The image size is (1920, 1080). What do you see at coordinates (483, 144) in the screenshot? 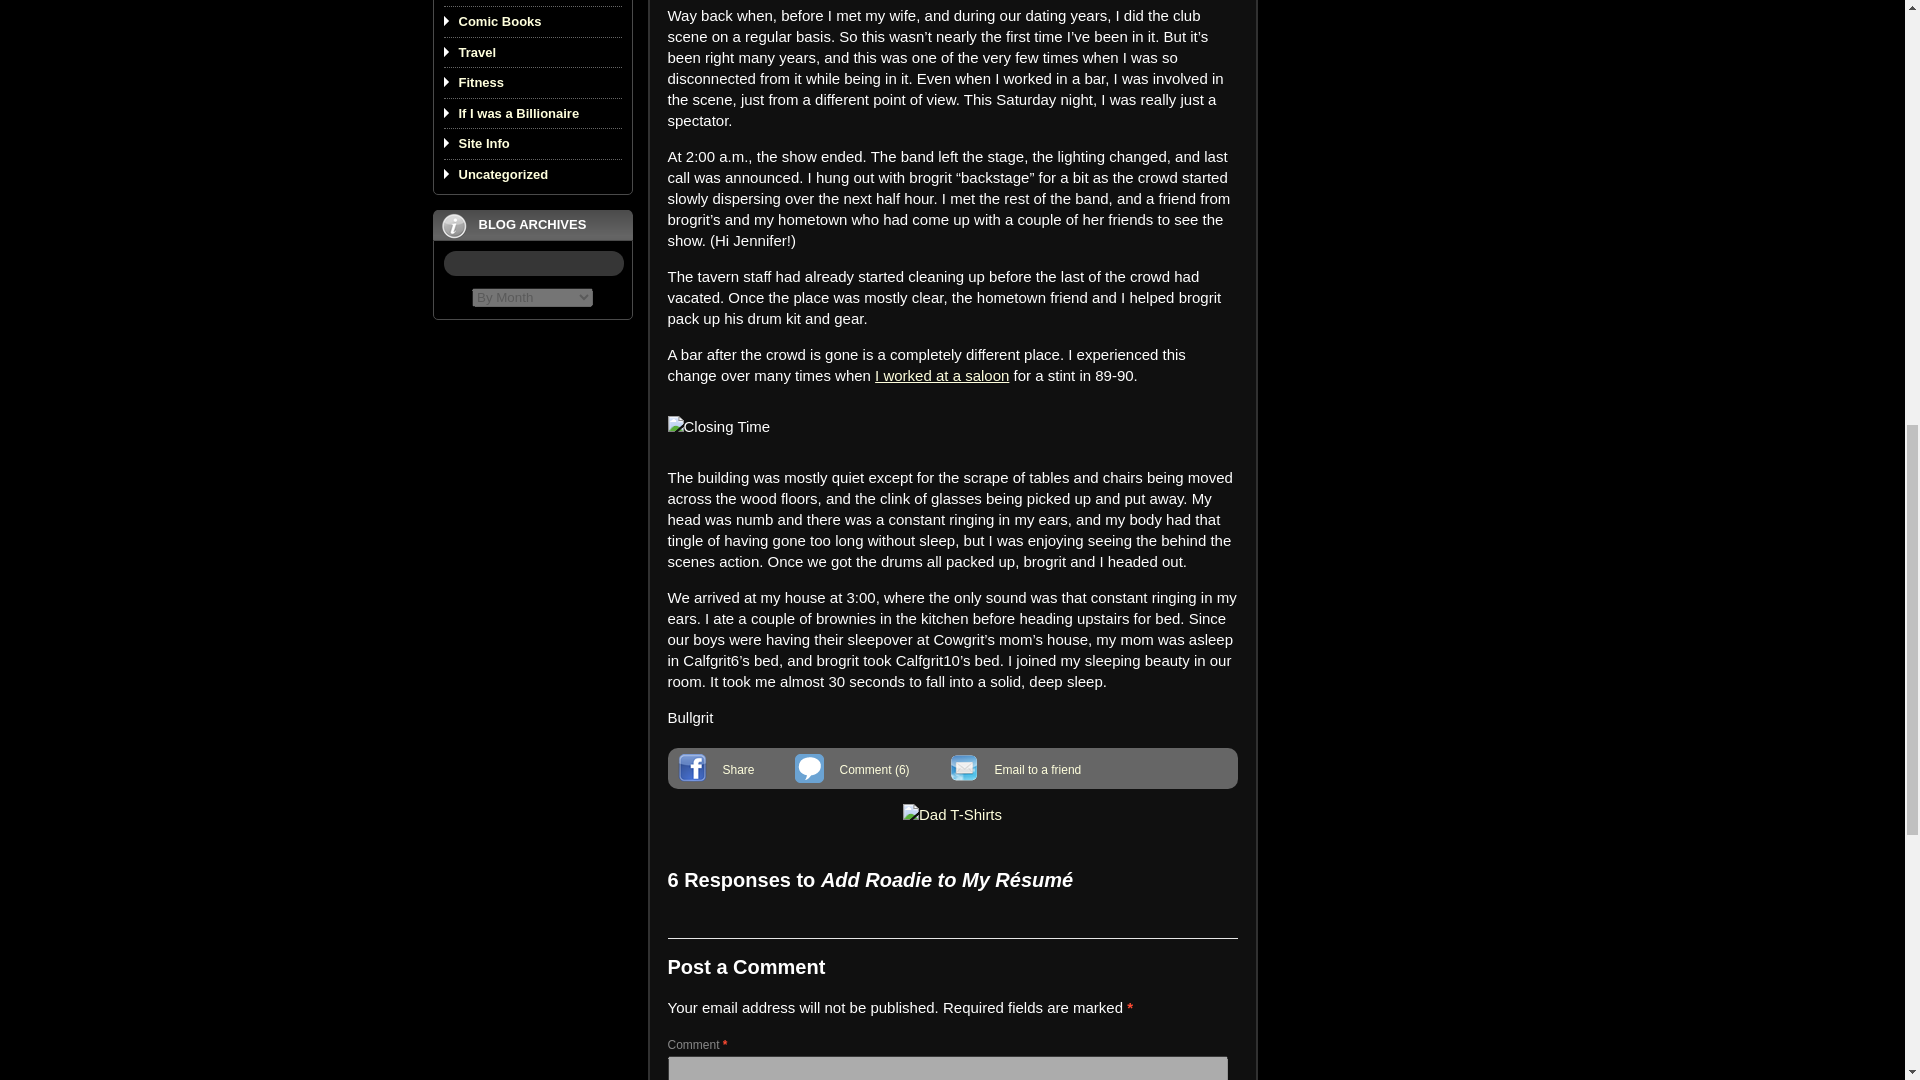
I see `Site Info` at bounding box center [483, 144].